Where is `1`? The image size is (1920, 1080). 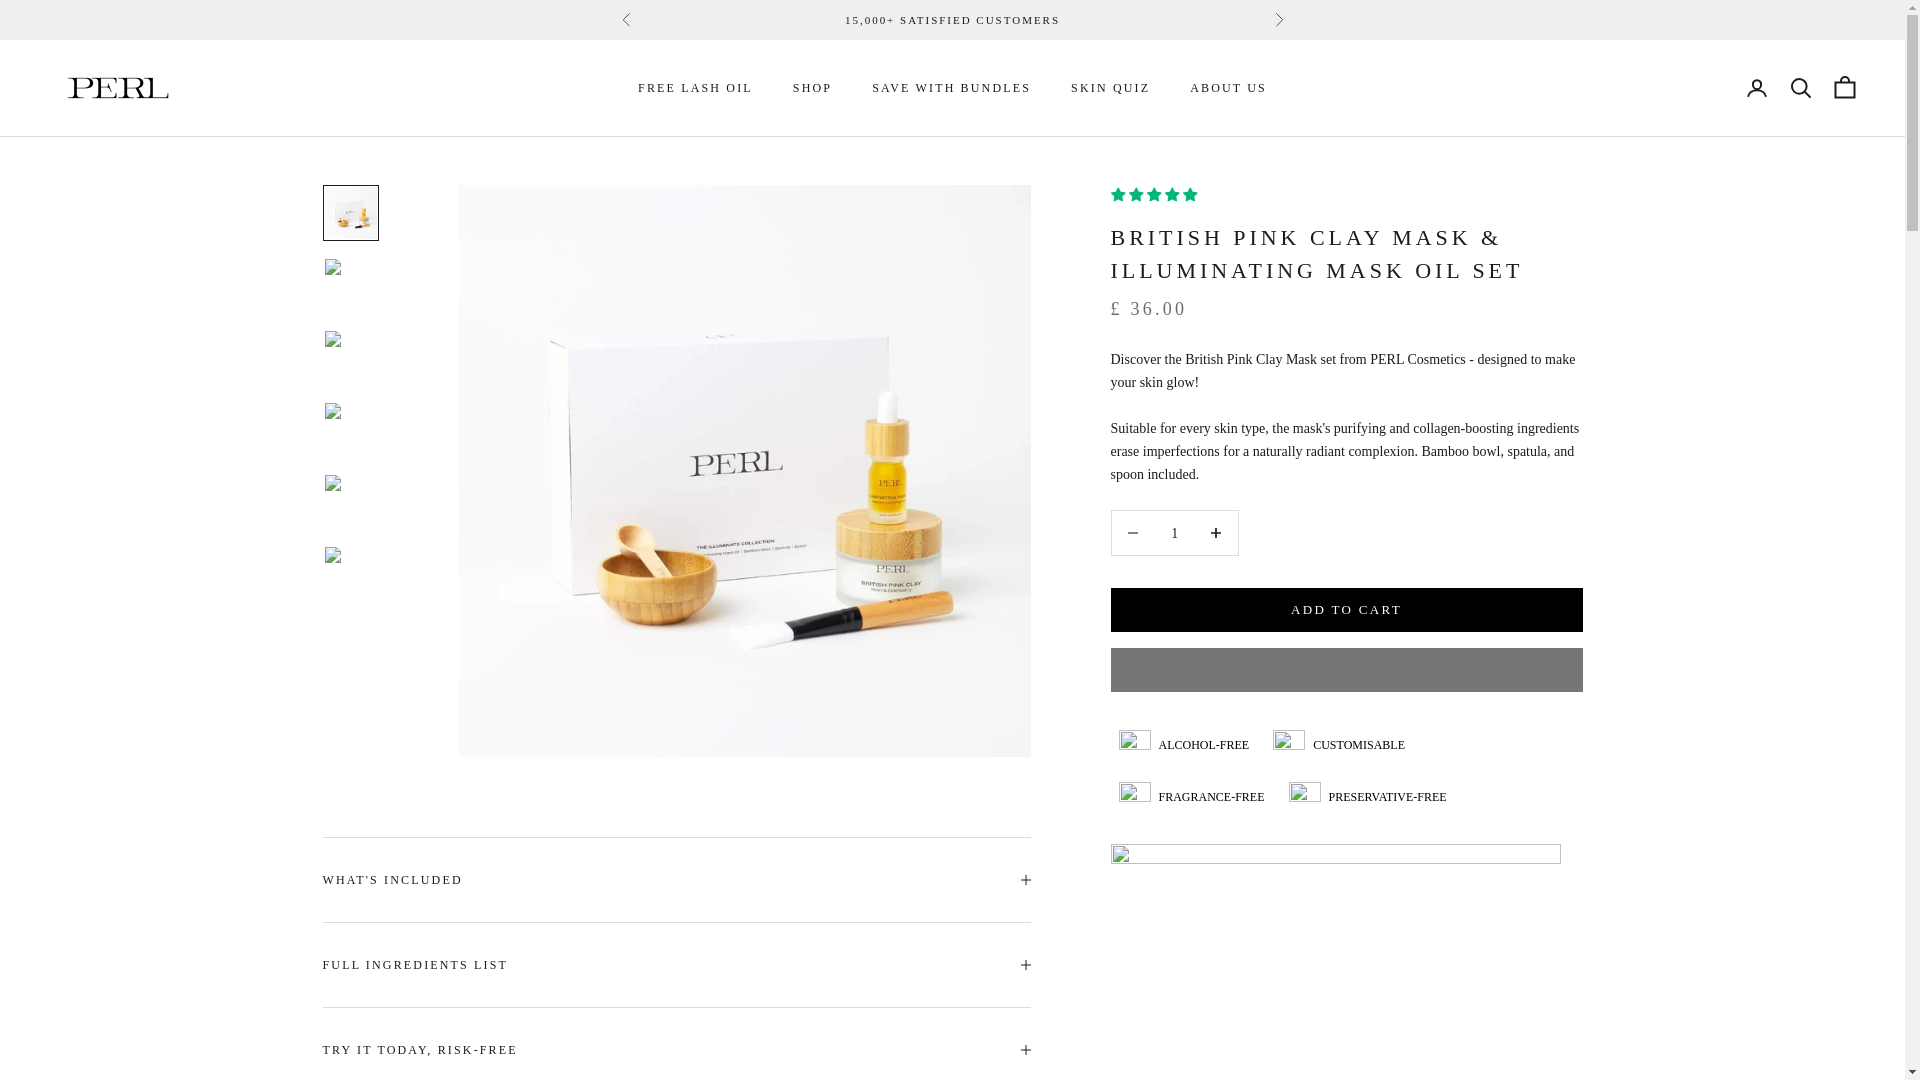
1 is located at coordinates (1174, 532).